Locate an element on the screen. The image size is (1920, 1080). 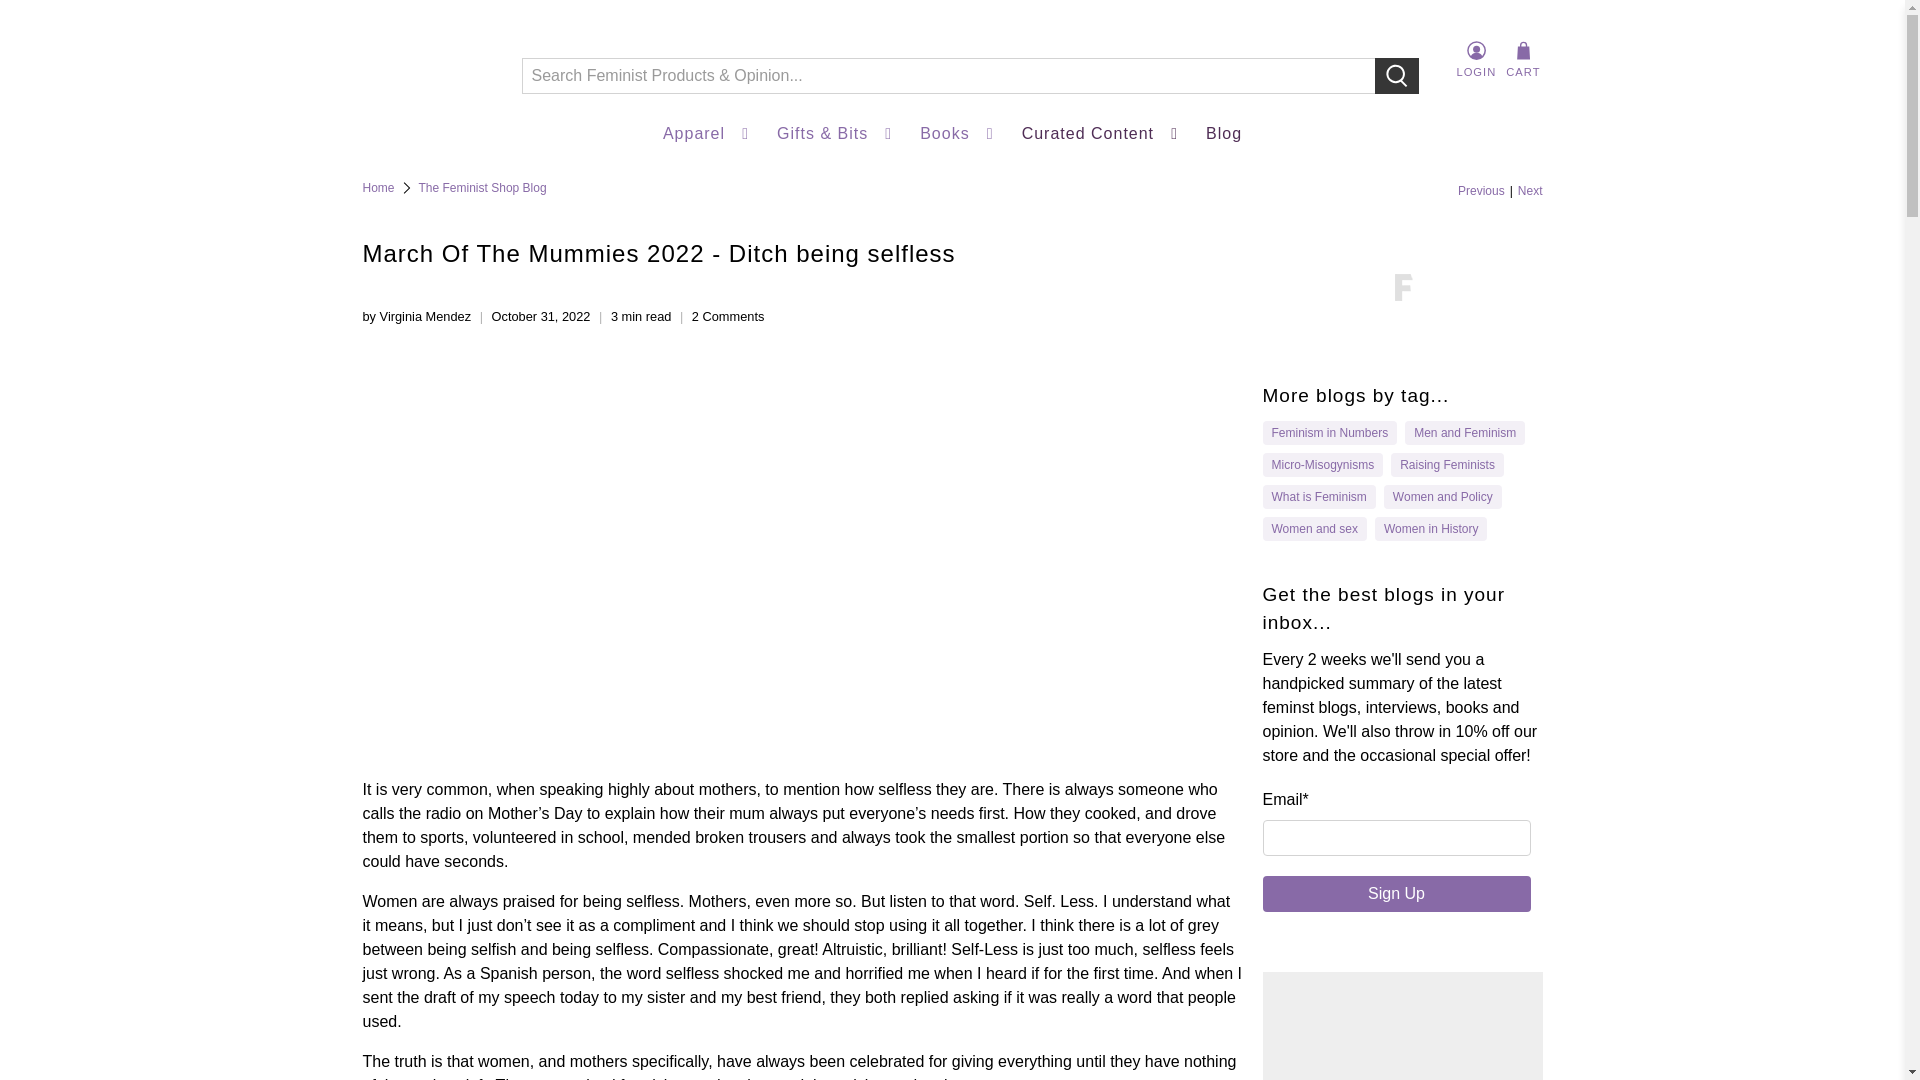
Next is located at coordinates (1530, 190).